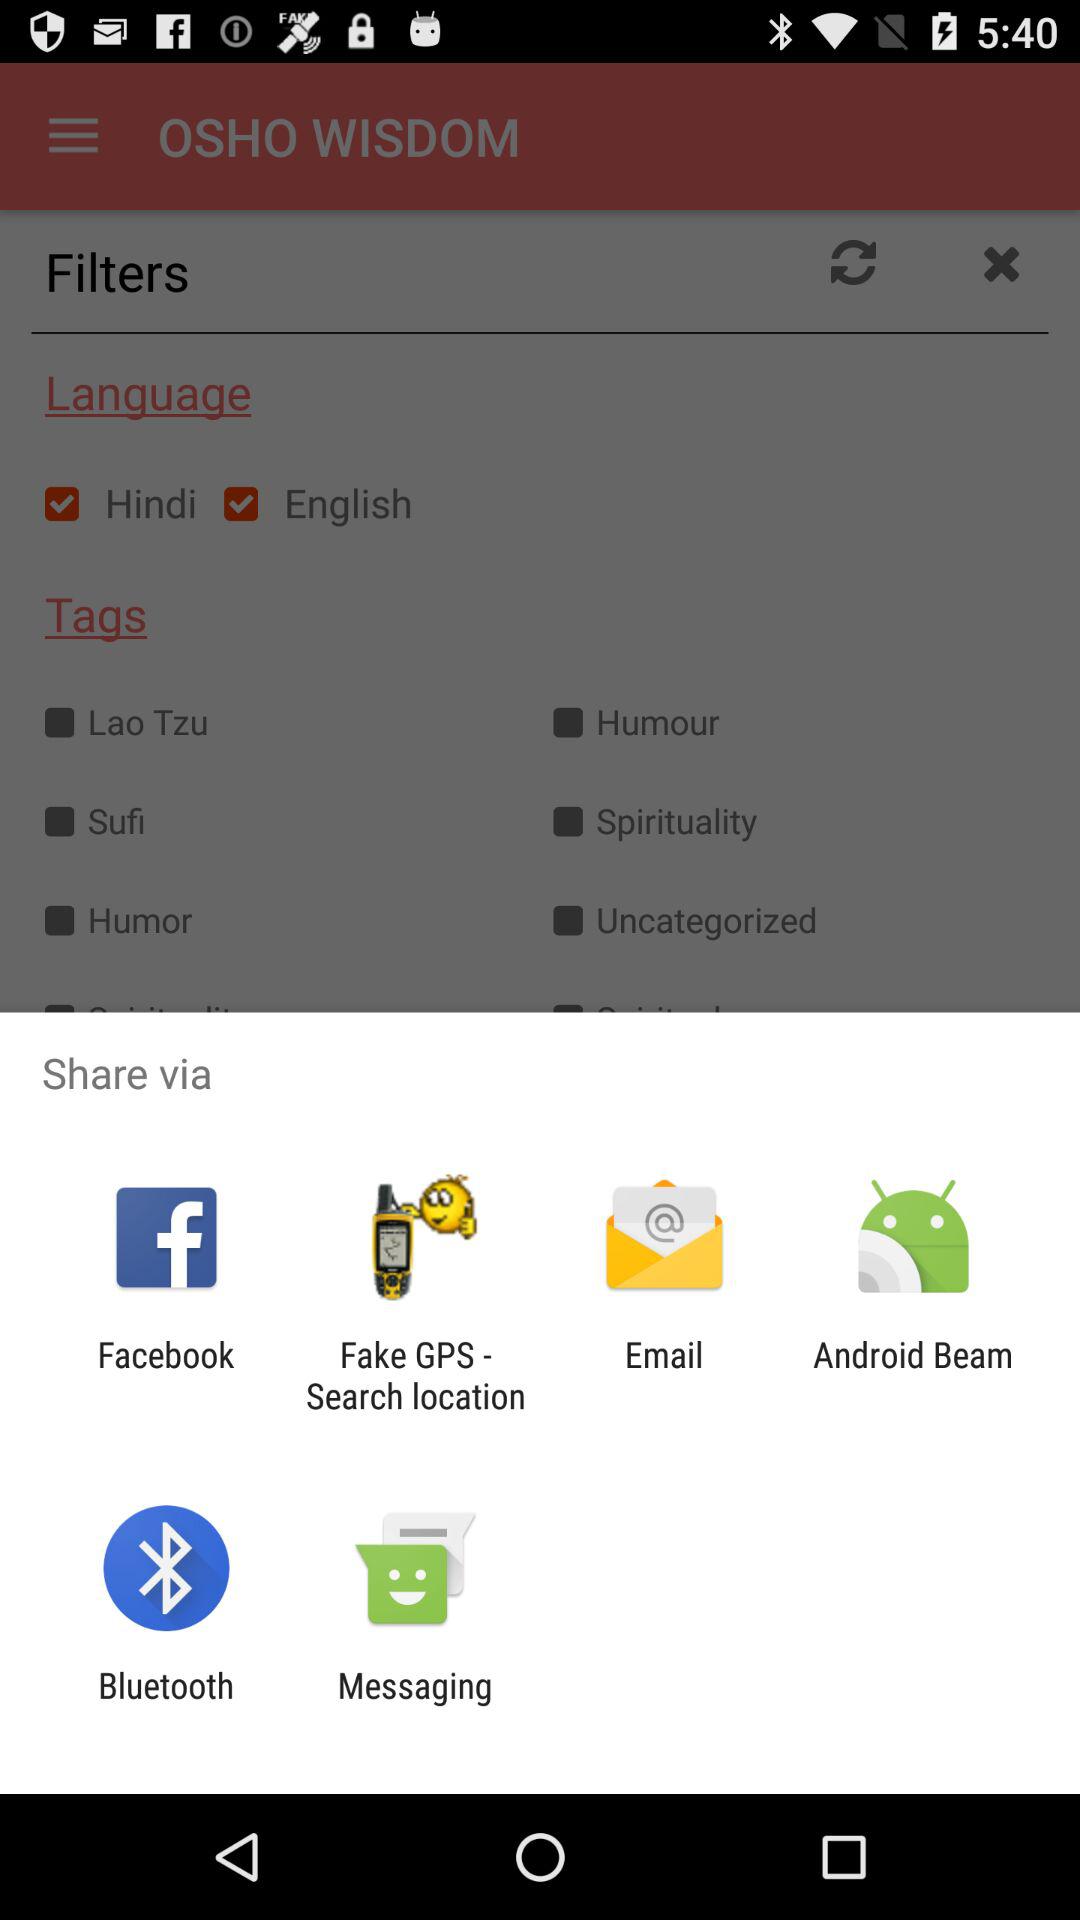 Image resolution: width=1080 pixels, height=1920 pixels. I want to click on turn off the icon to the right of the email icon, so click(912, 1375).